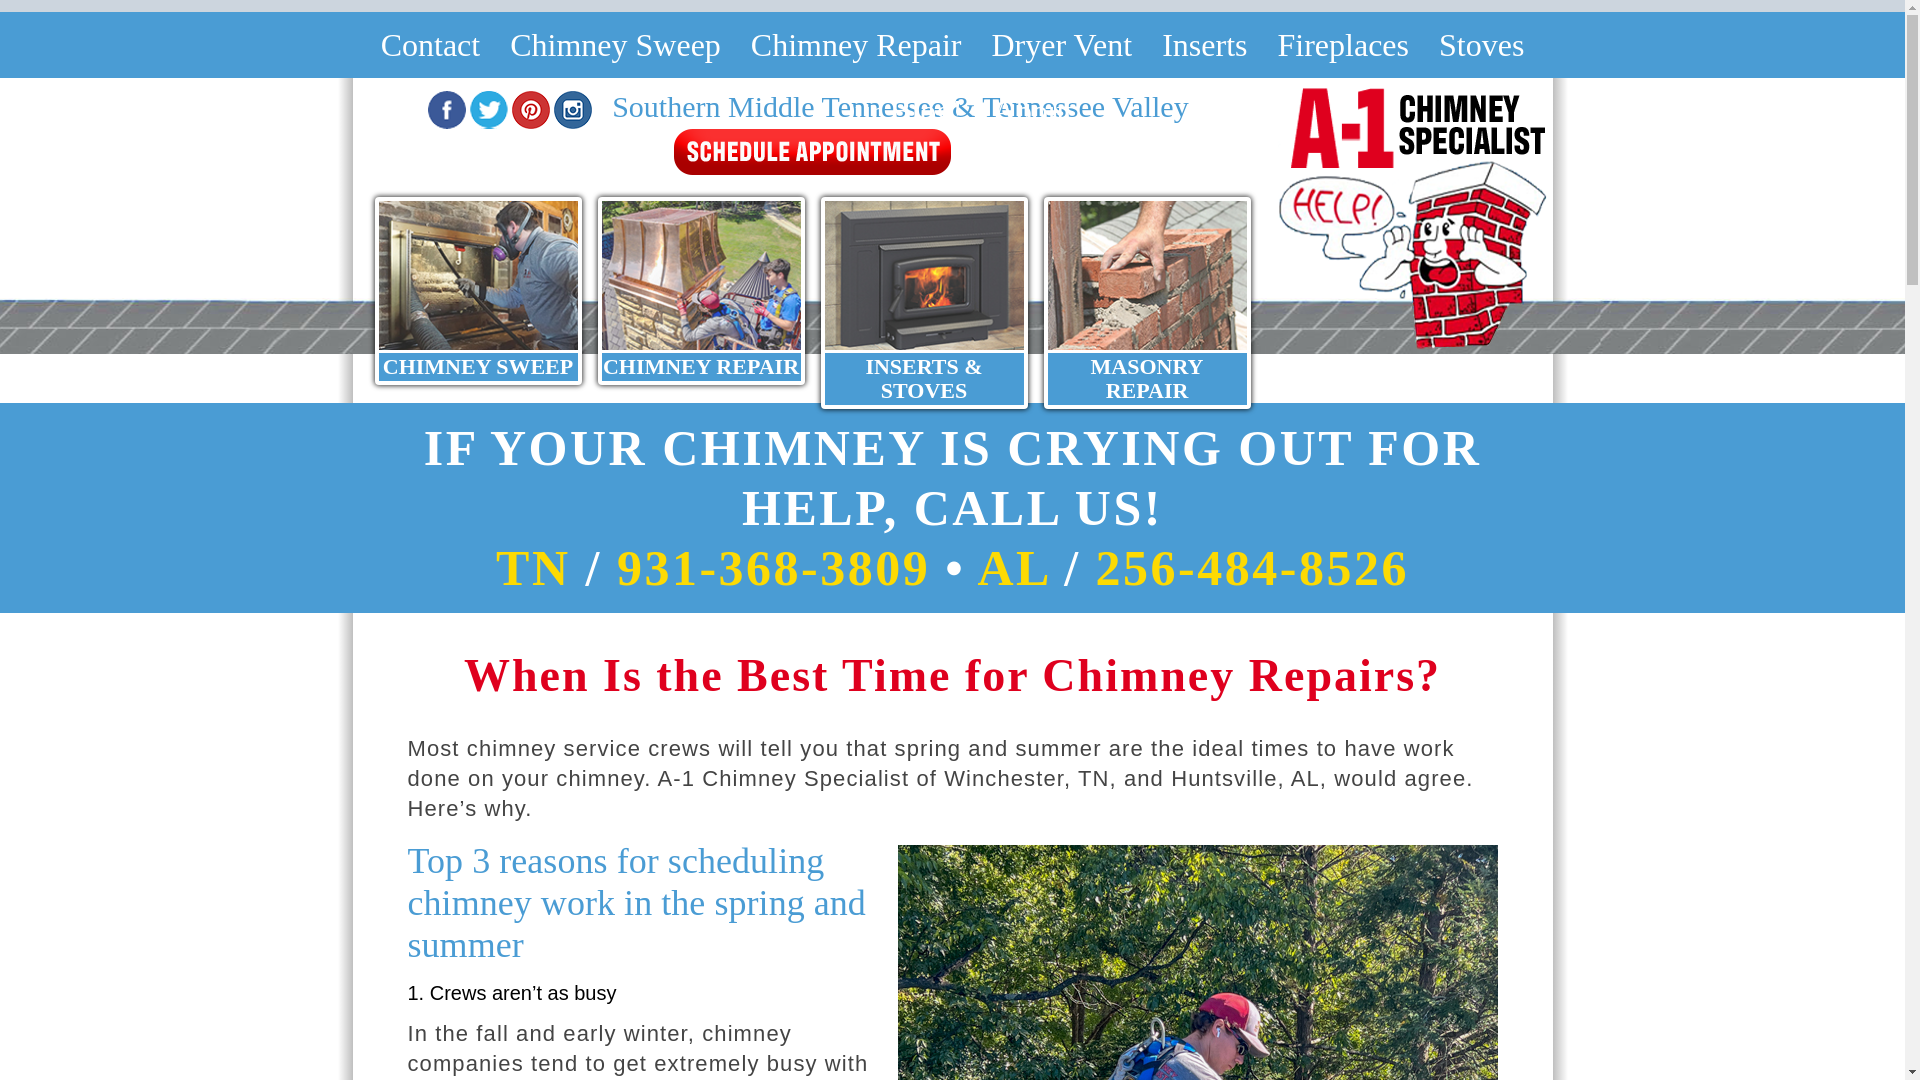 The height and width of the screenshot is (1080, 1920). Describe the element at coordinates (430, 44) in the screenshot. I see `Contact` at that location.